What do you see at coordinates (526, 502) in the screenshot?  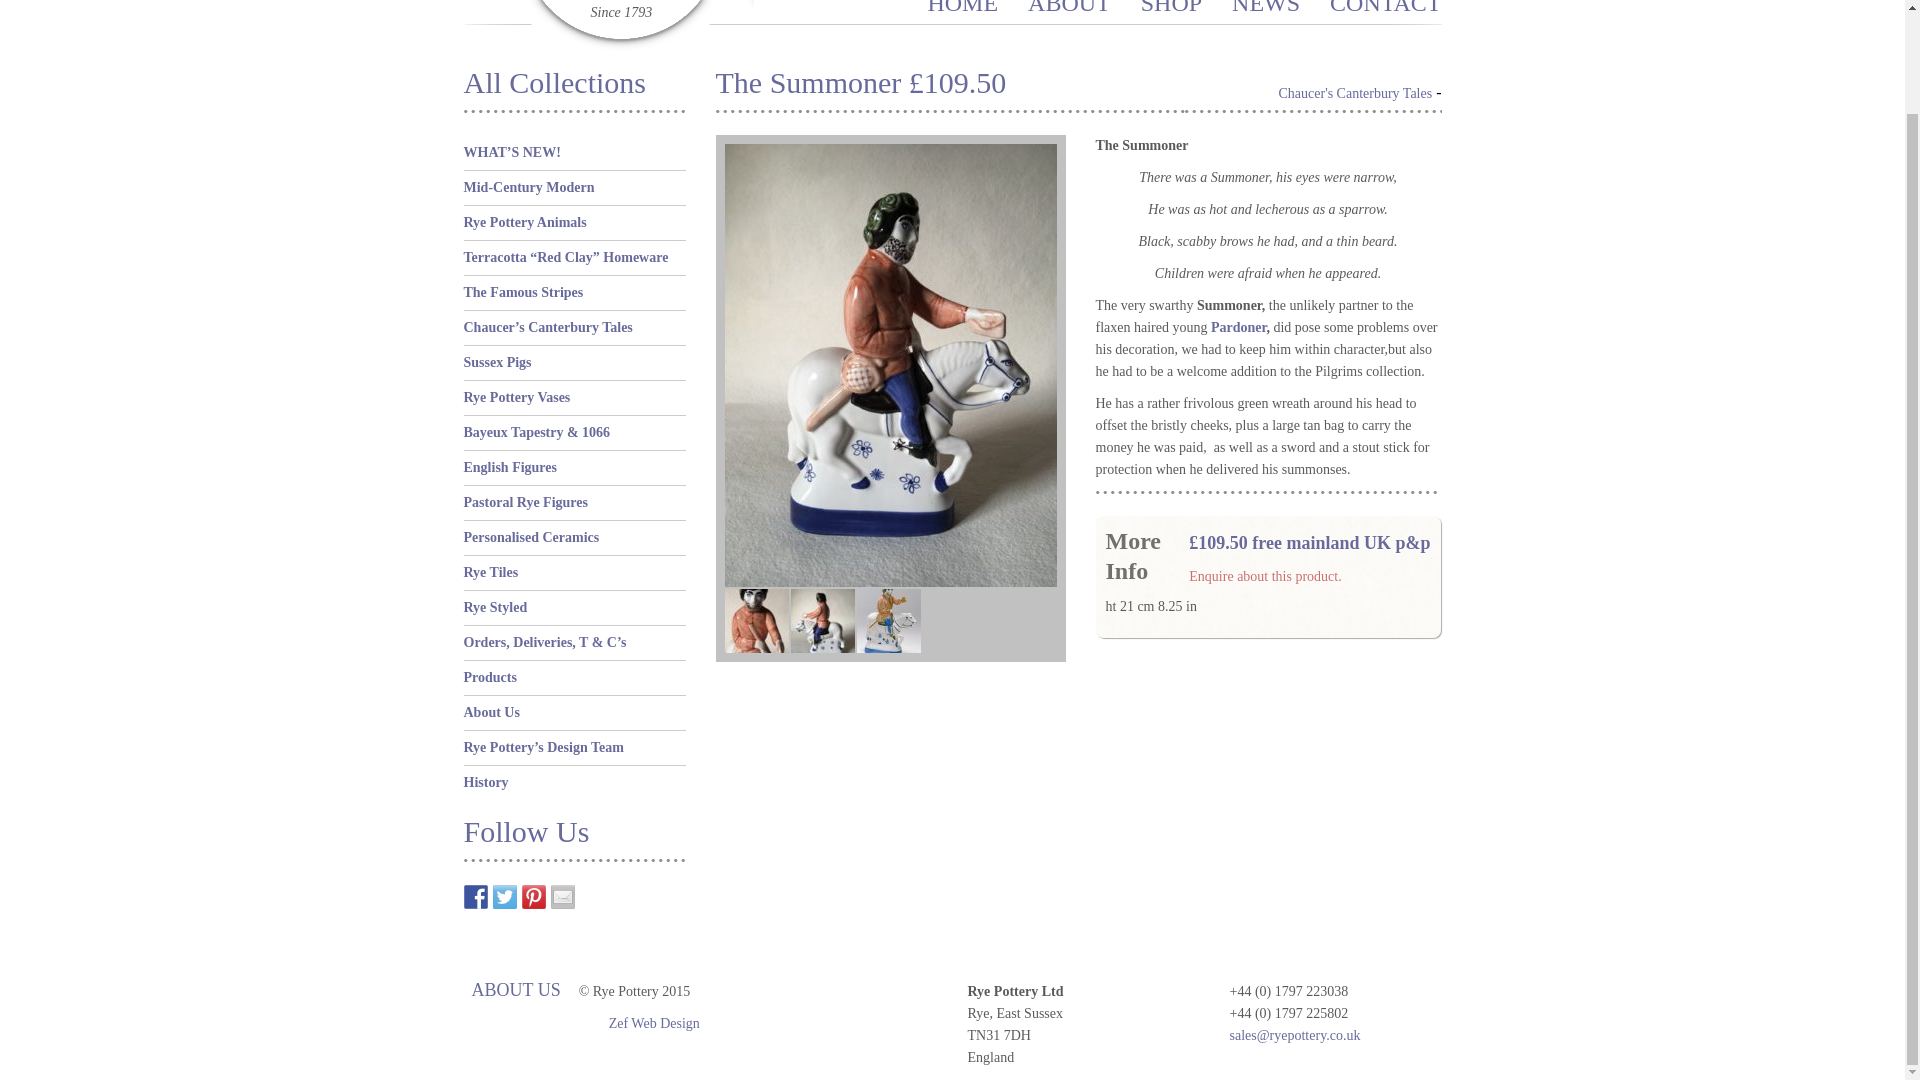 I see `Pastoral Rye Figures` at bounding box center [526, 502].